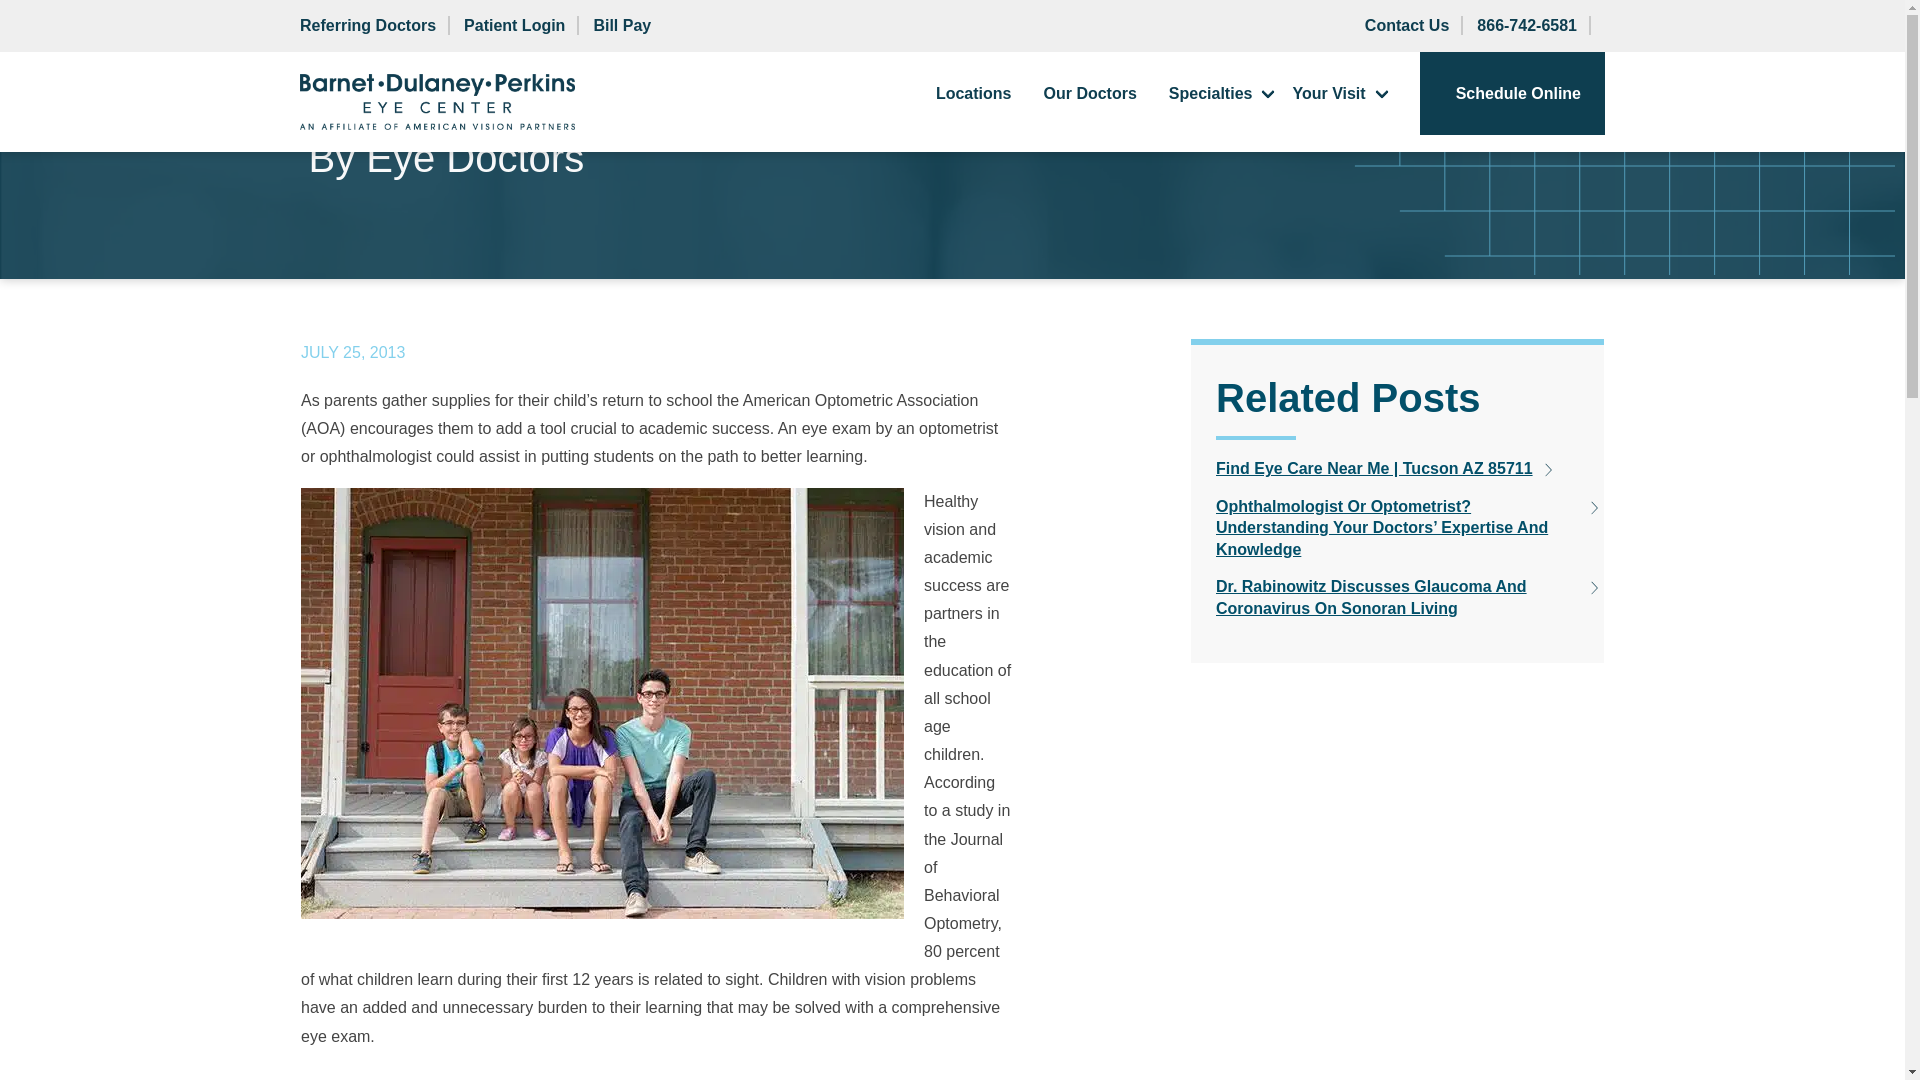 Image resolution: width=1920 pixels, height=1080 pixels. What do you see at coordinates (1512, 93) in the screenshot?
I see `Schedule Online` at bounding box center [1512, 93].